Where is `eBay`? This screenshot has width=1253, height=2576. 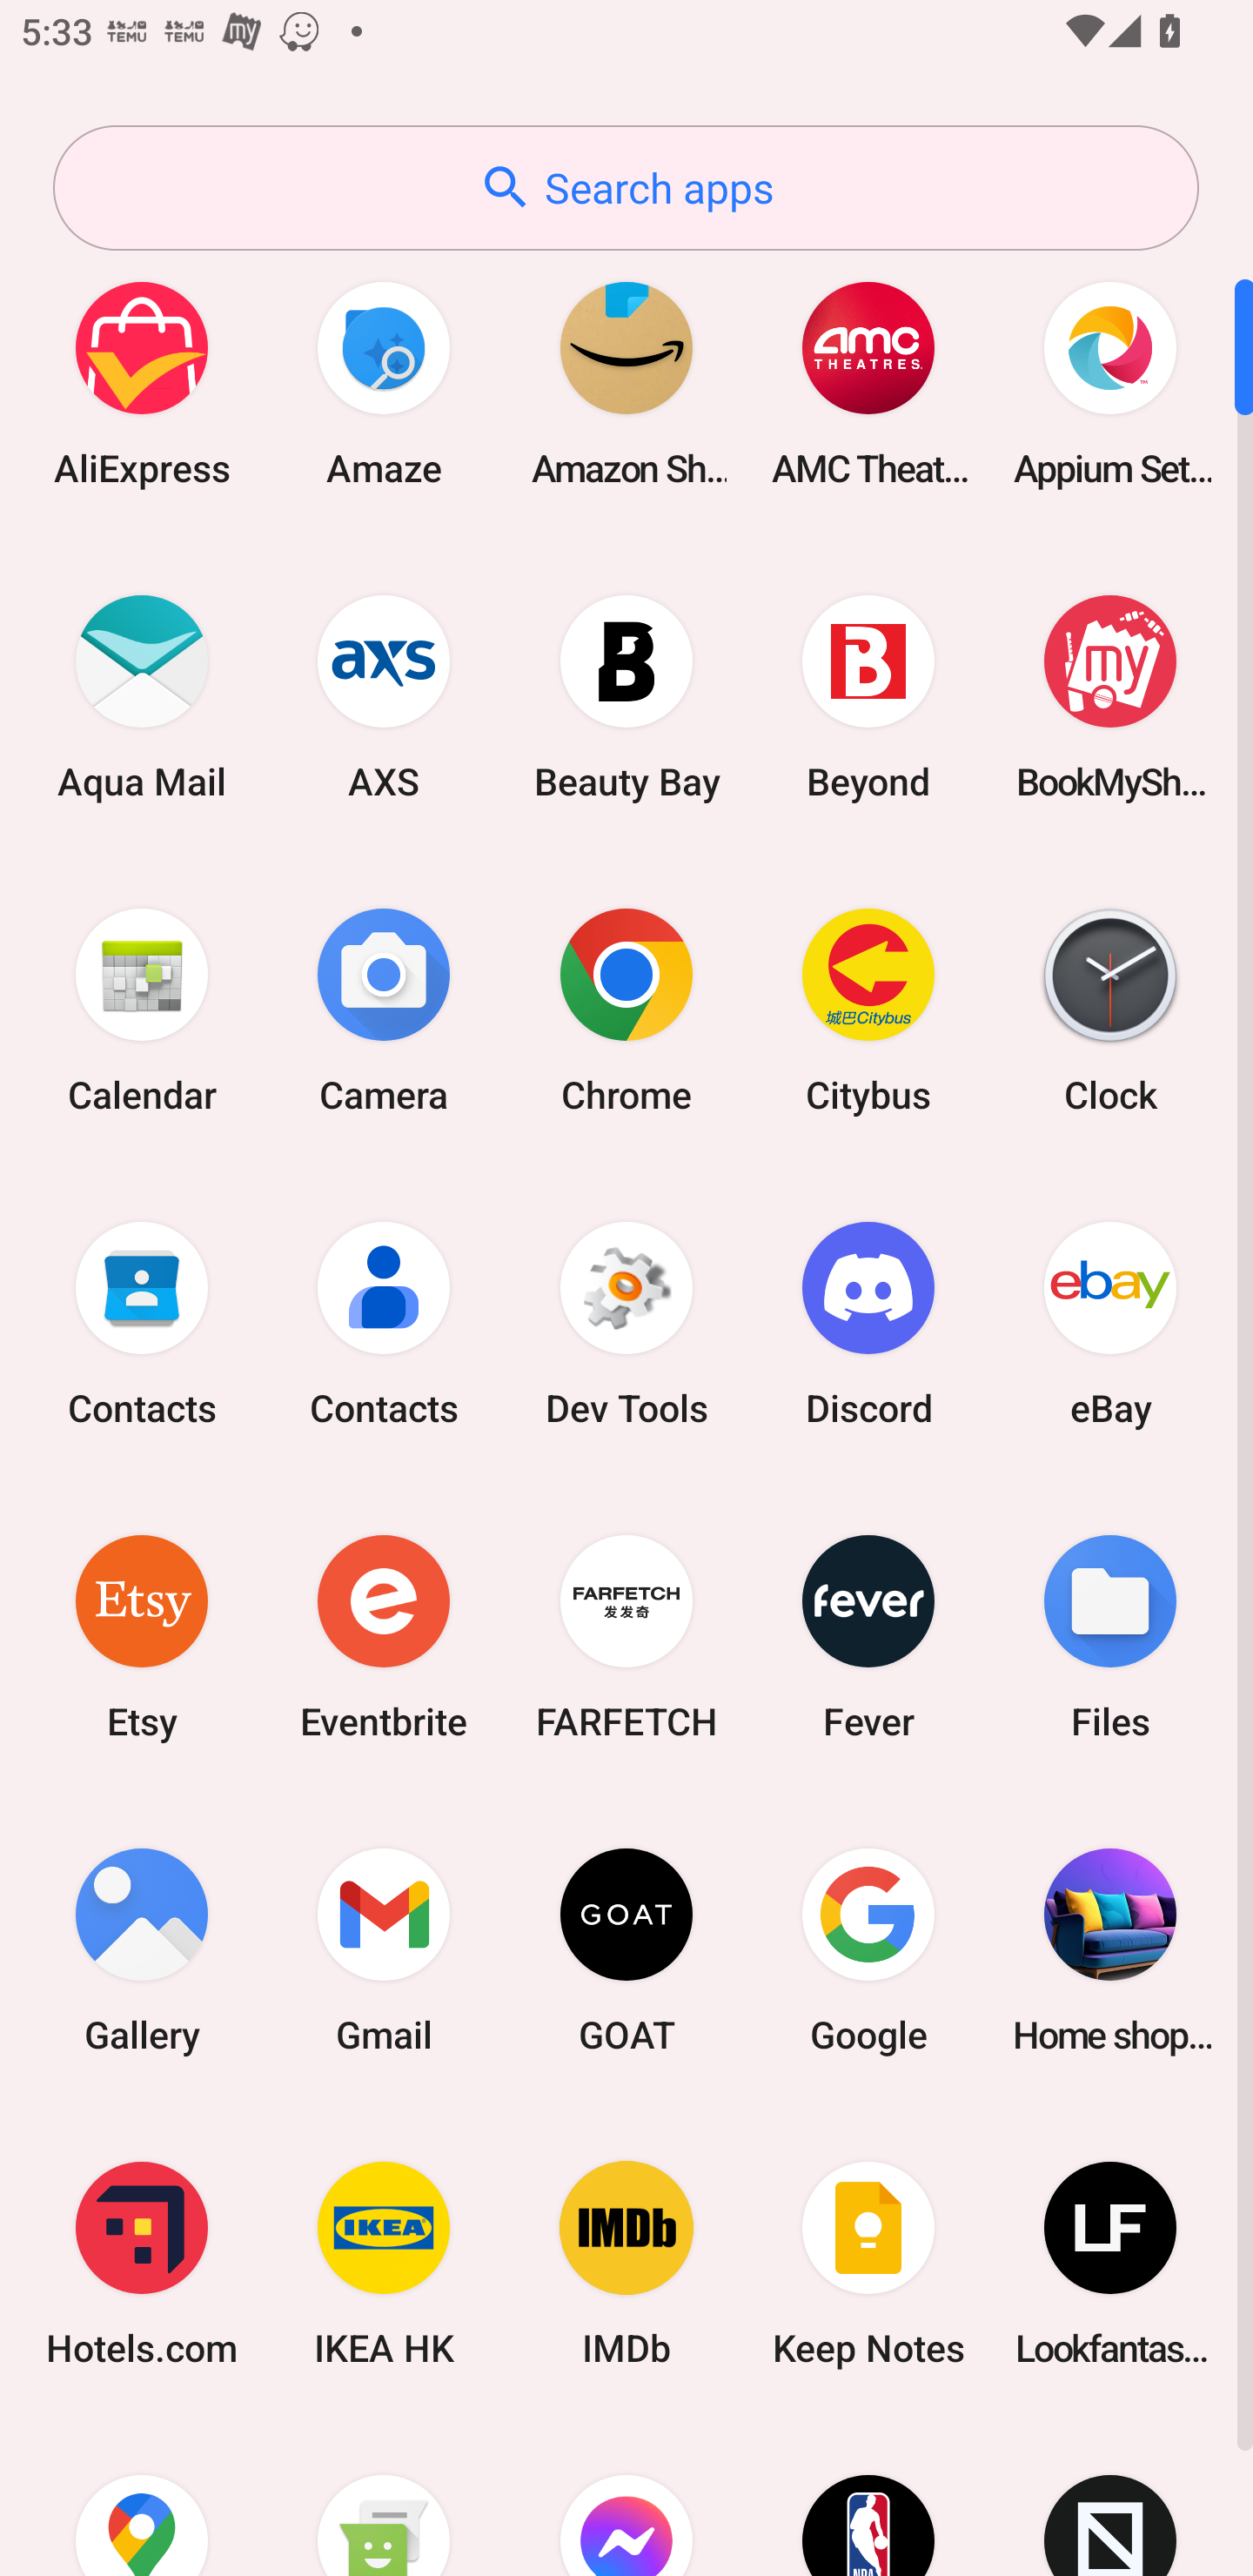
eBay is located at coordinates (1110, 1323).